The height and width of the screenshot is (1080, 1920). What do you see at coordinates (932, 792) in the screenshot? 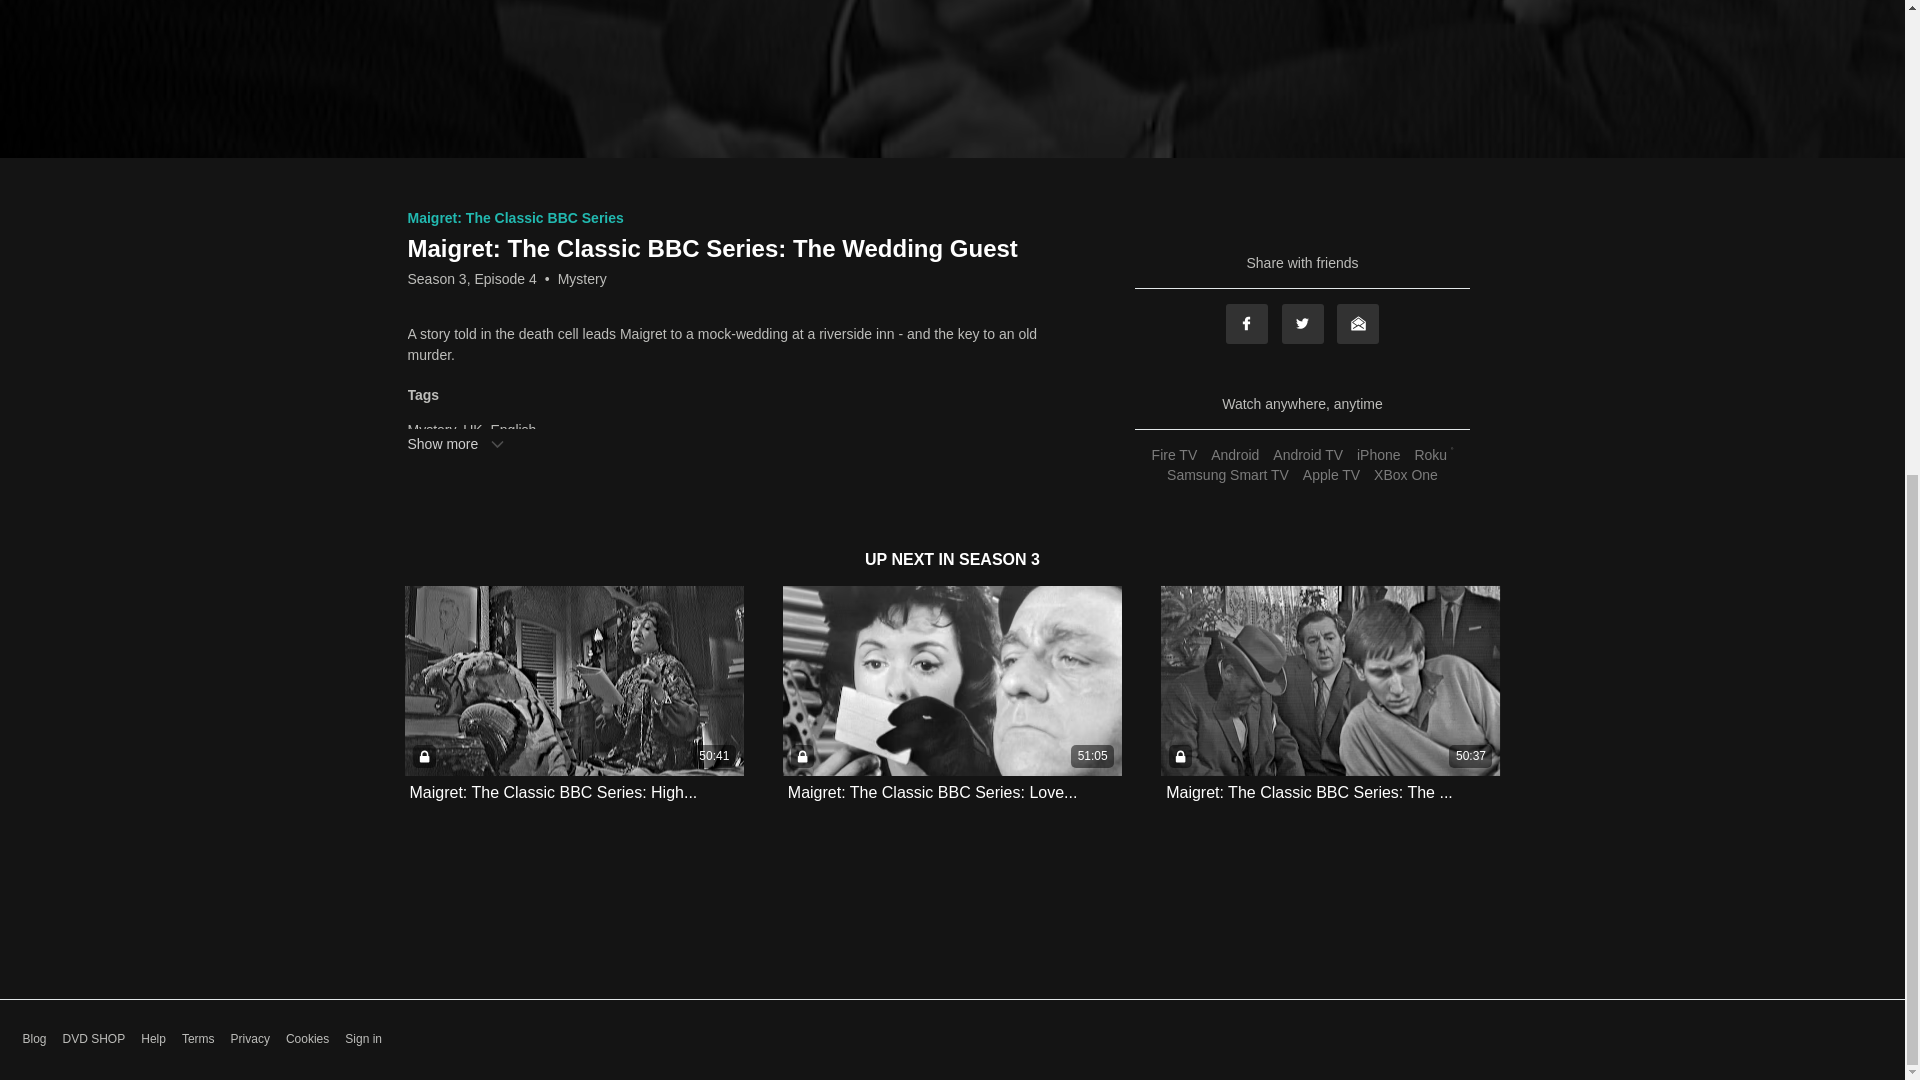
I see `Maigret: The Classic BBC Series: Love...` at bounding box center [932, 792].